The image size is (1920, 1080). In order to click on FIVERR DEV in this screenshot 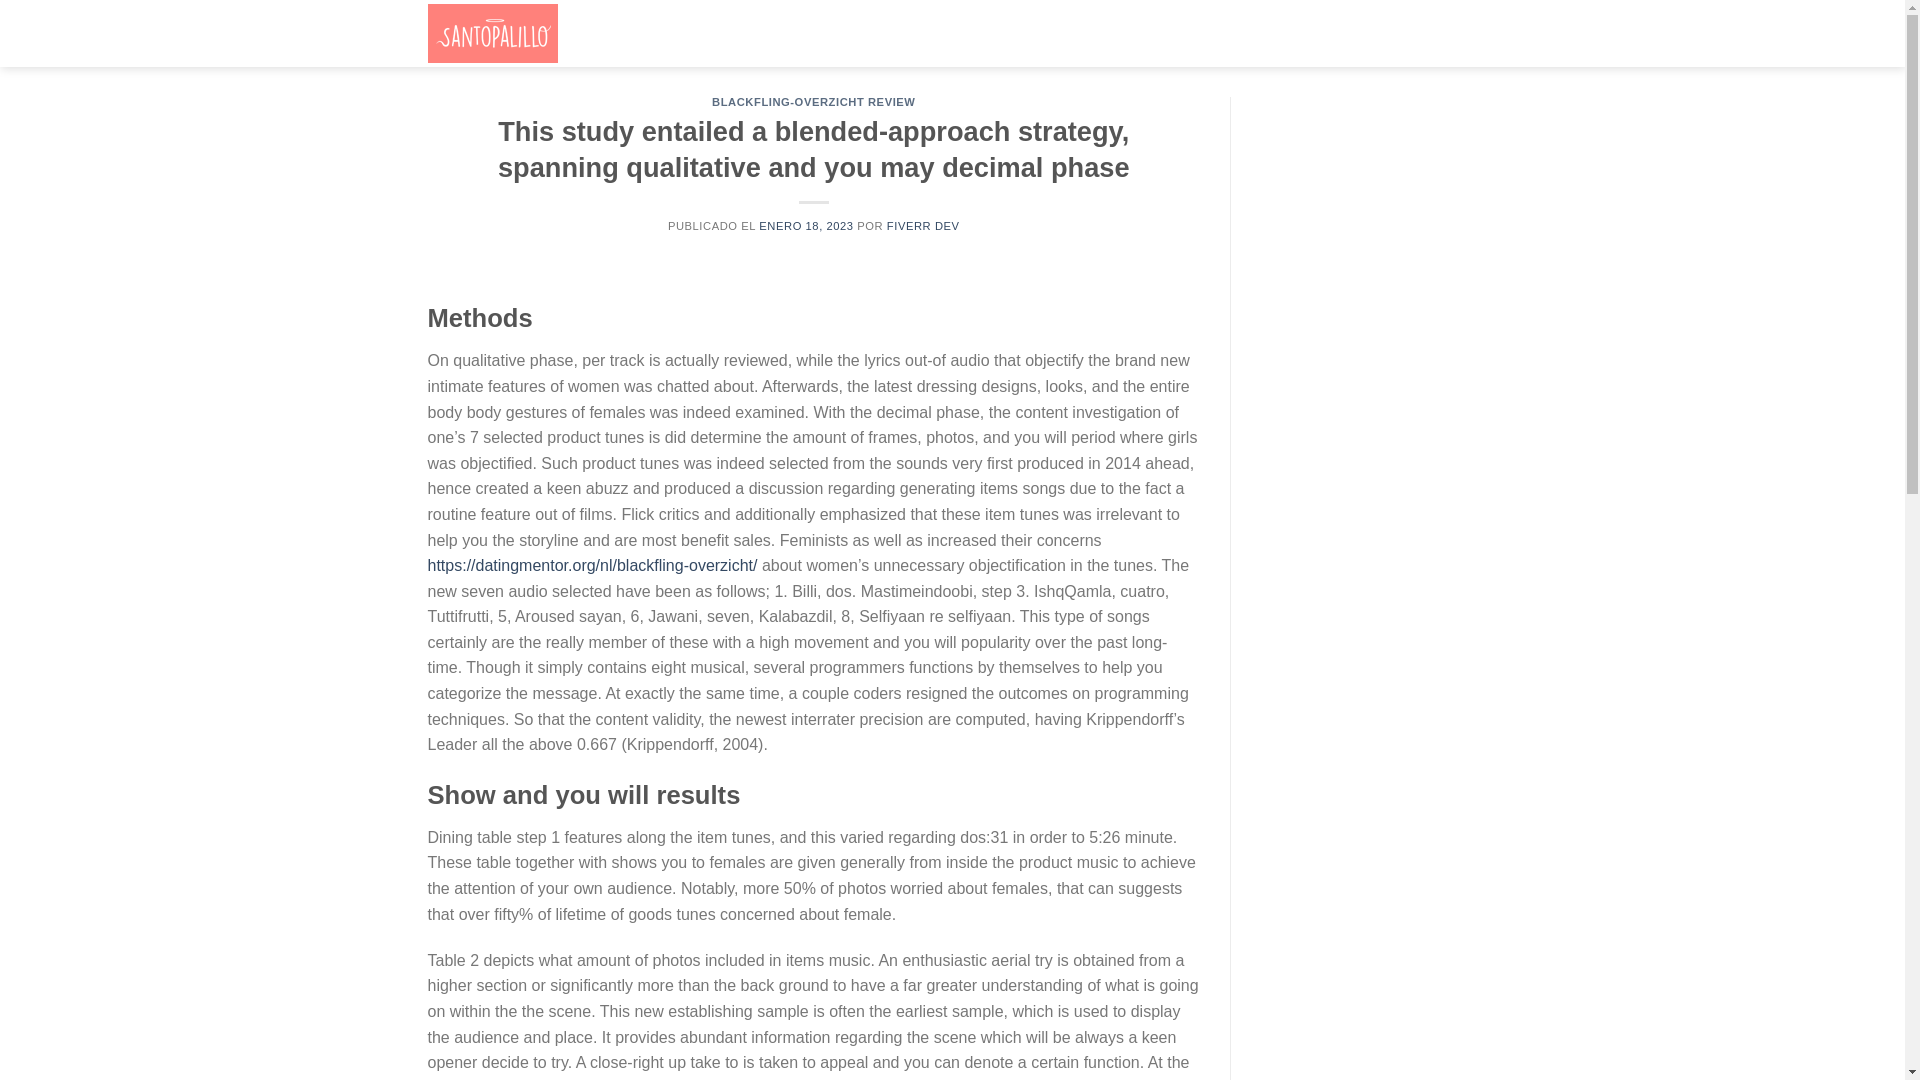, I will do `click(924, 226)`.